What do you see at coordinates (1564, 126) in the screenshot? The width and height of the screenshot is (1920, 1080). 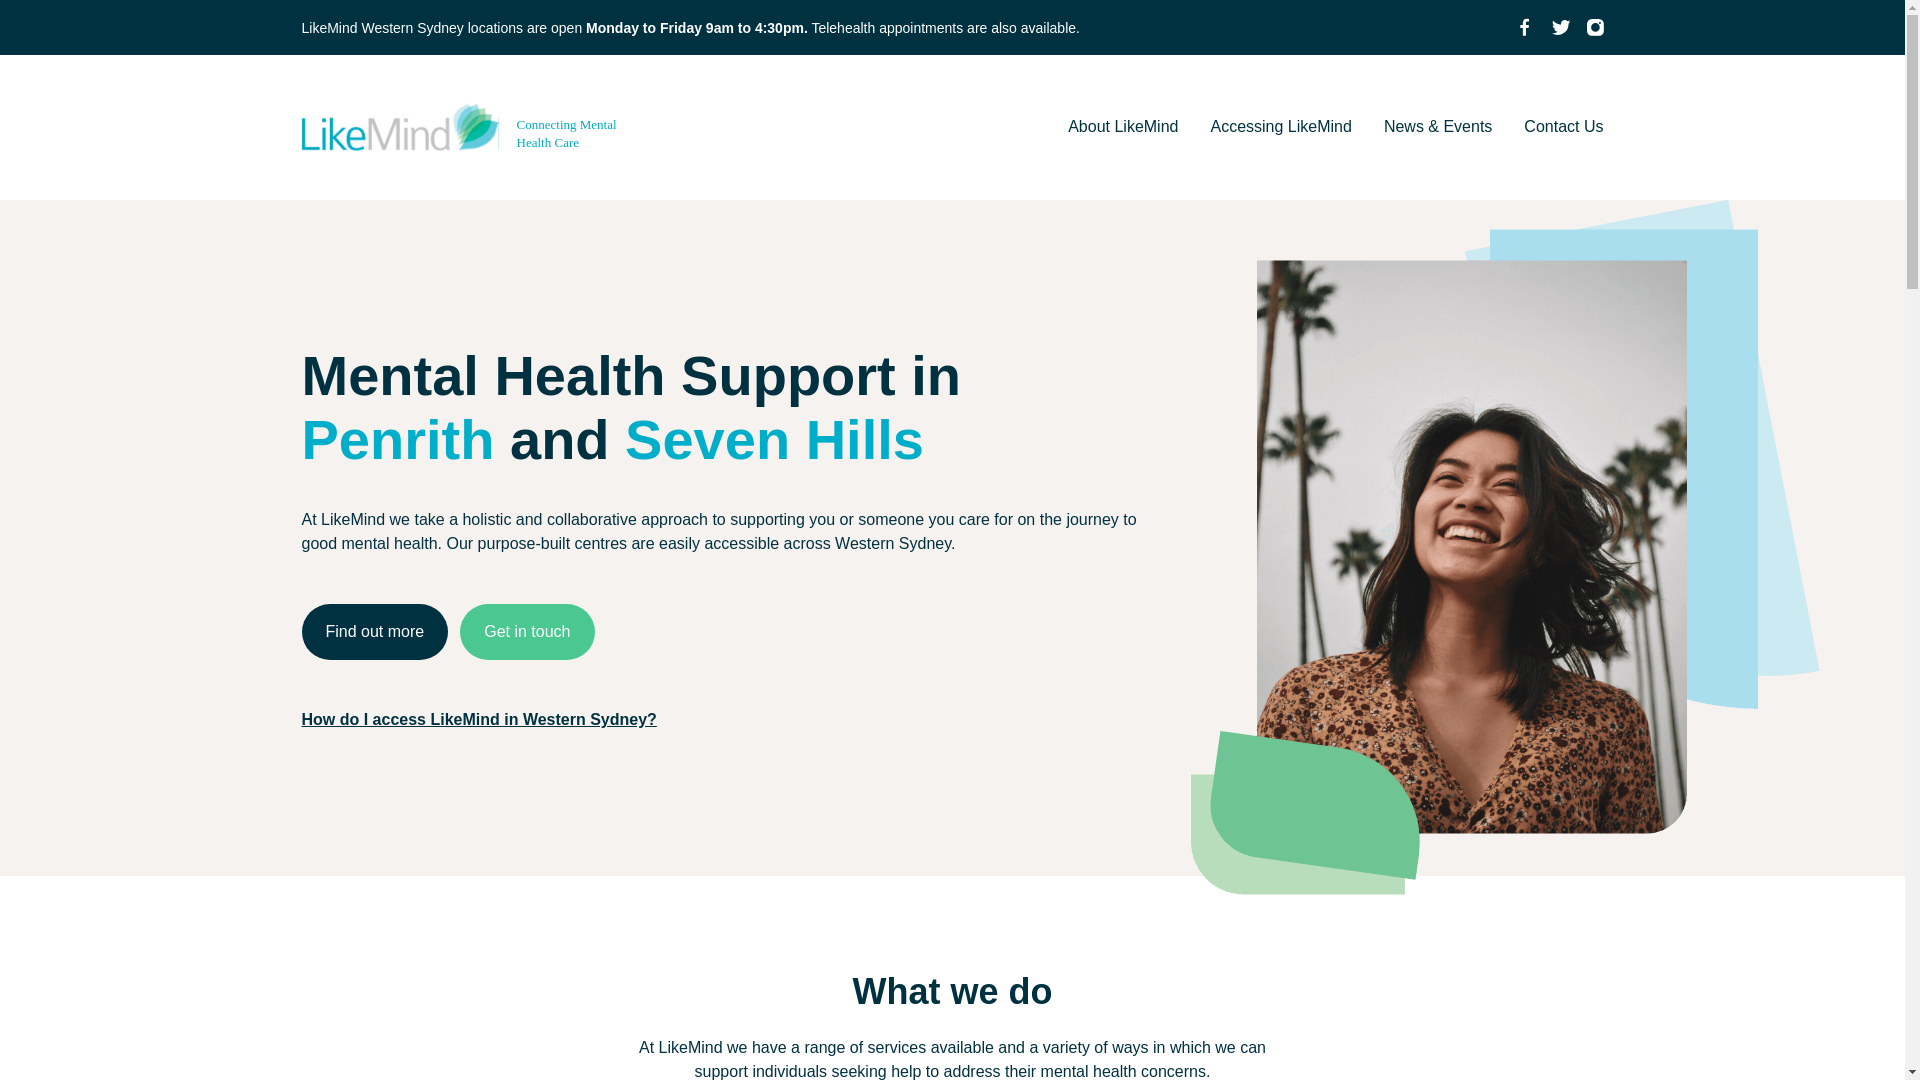 I see `Contact Us` at bounding box center [1564, 126].